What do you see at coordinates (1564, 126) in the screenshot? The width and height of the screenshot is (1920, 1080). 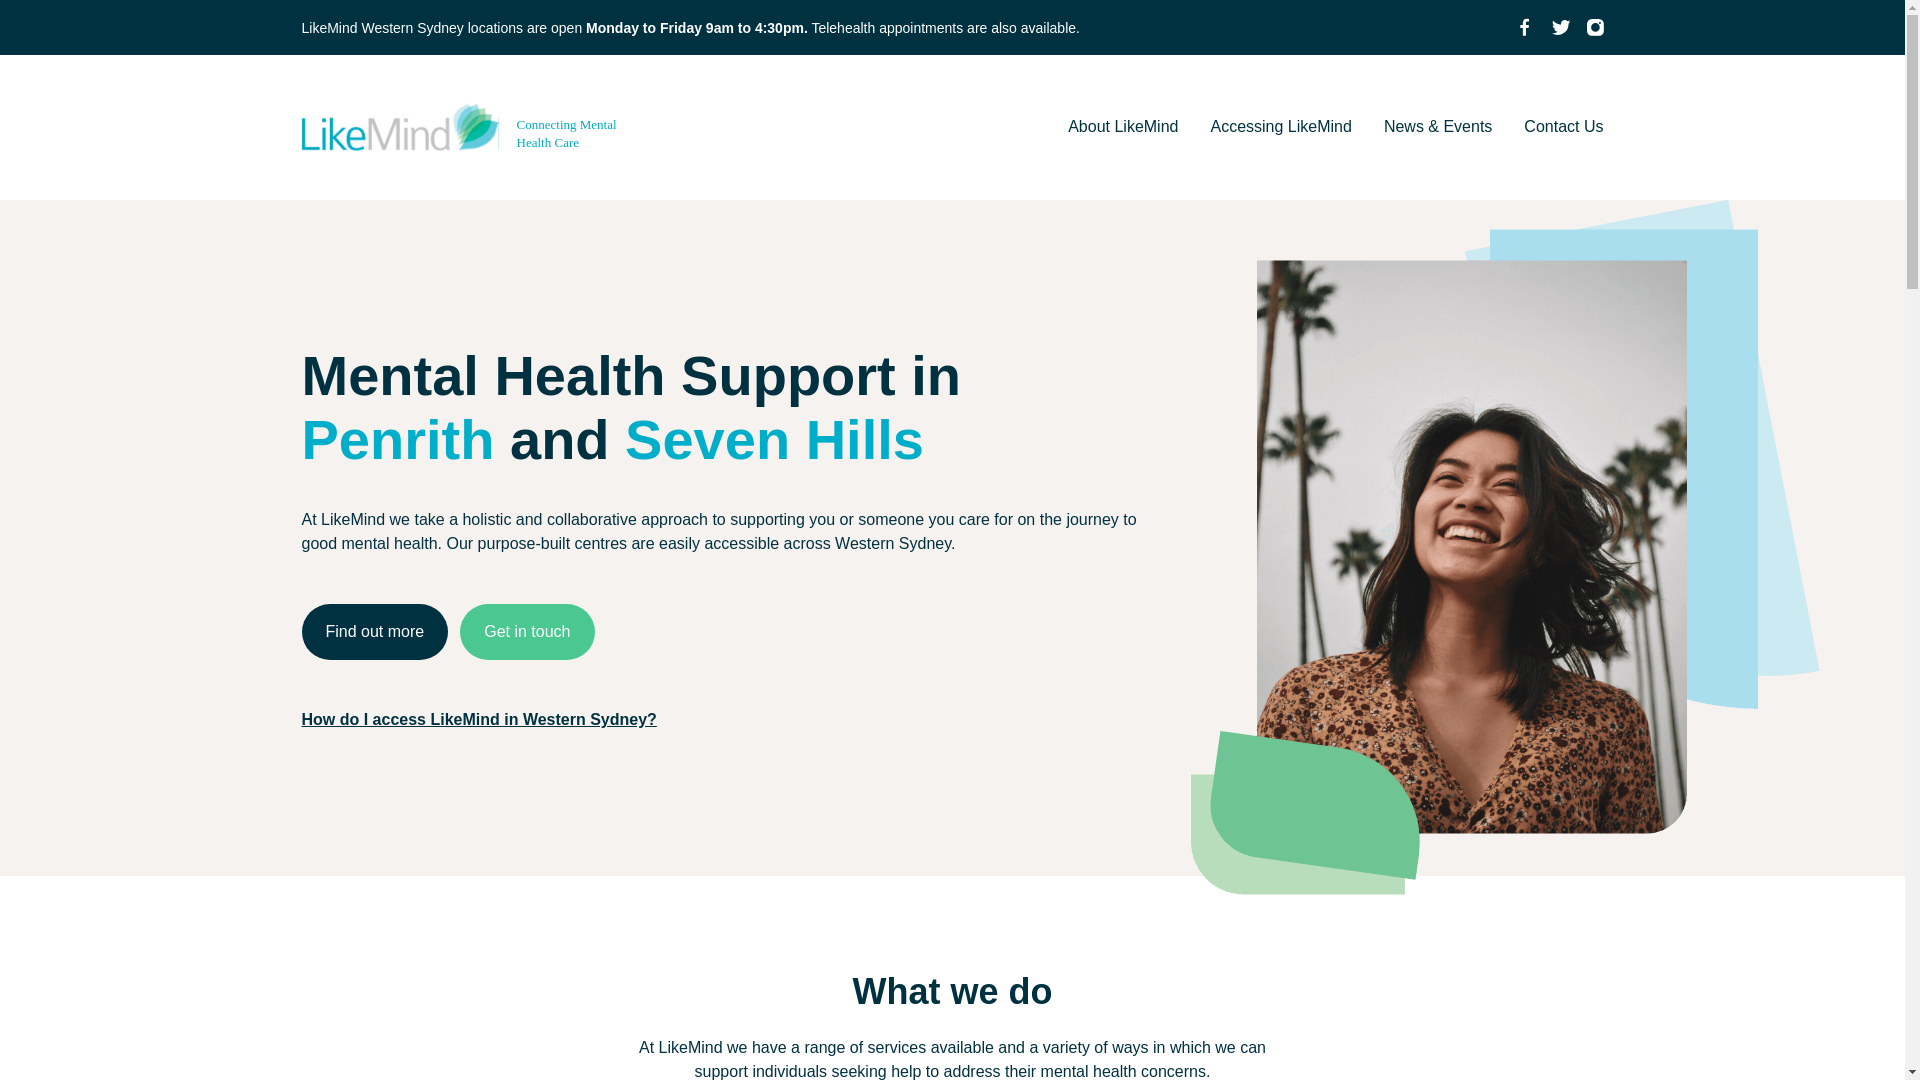 I see `Contact Us` at bounding box center [1564, 126].